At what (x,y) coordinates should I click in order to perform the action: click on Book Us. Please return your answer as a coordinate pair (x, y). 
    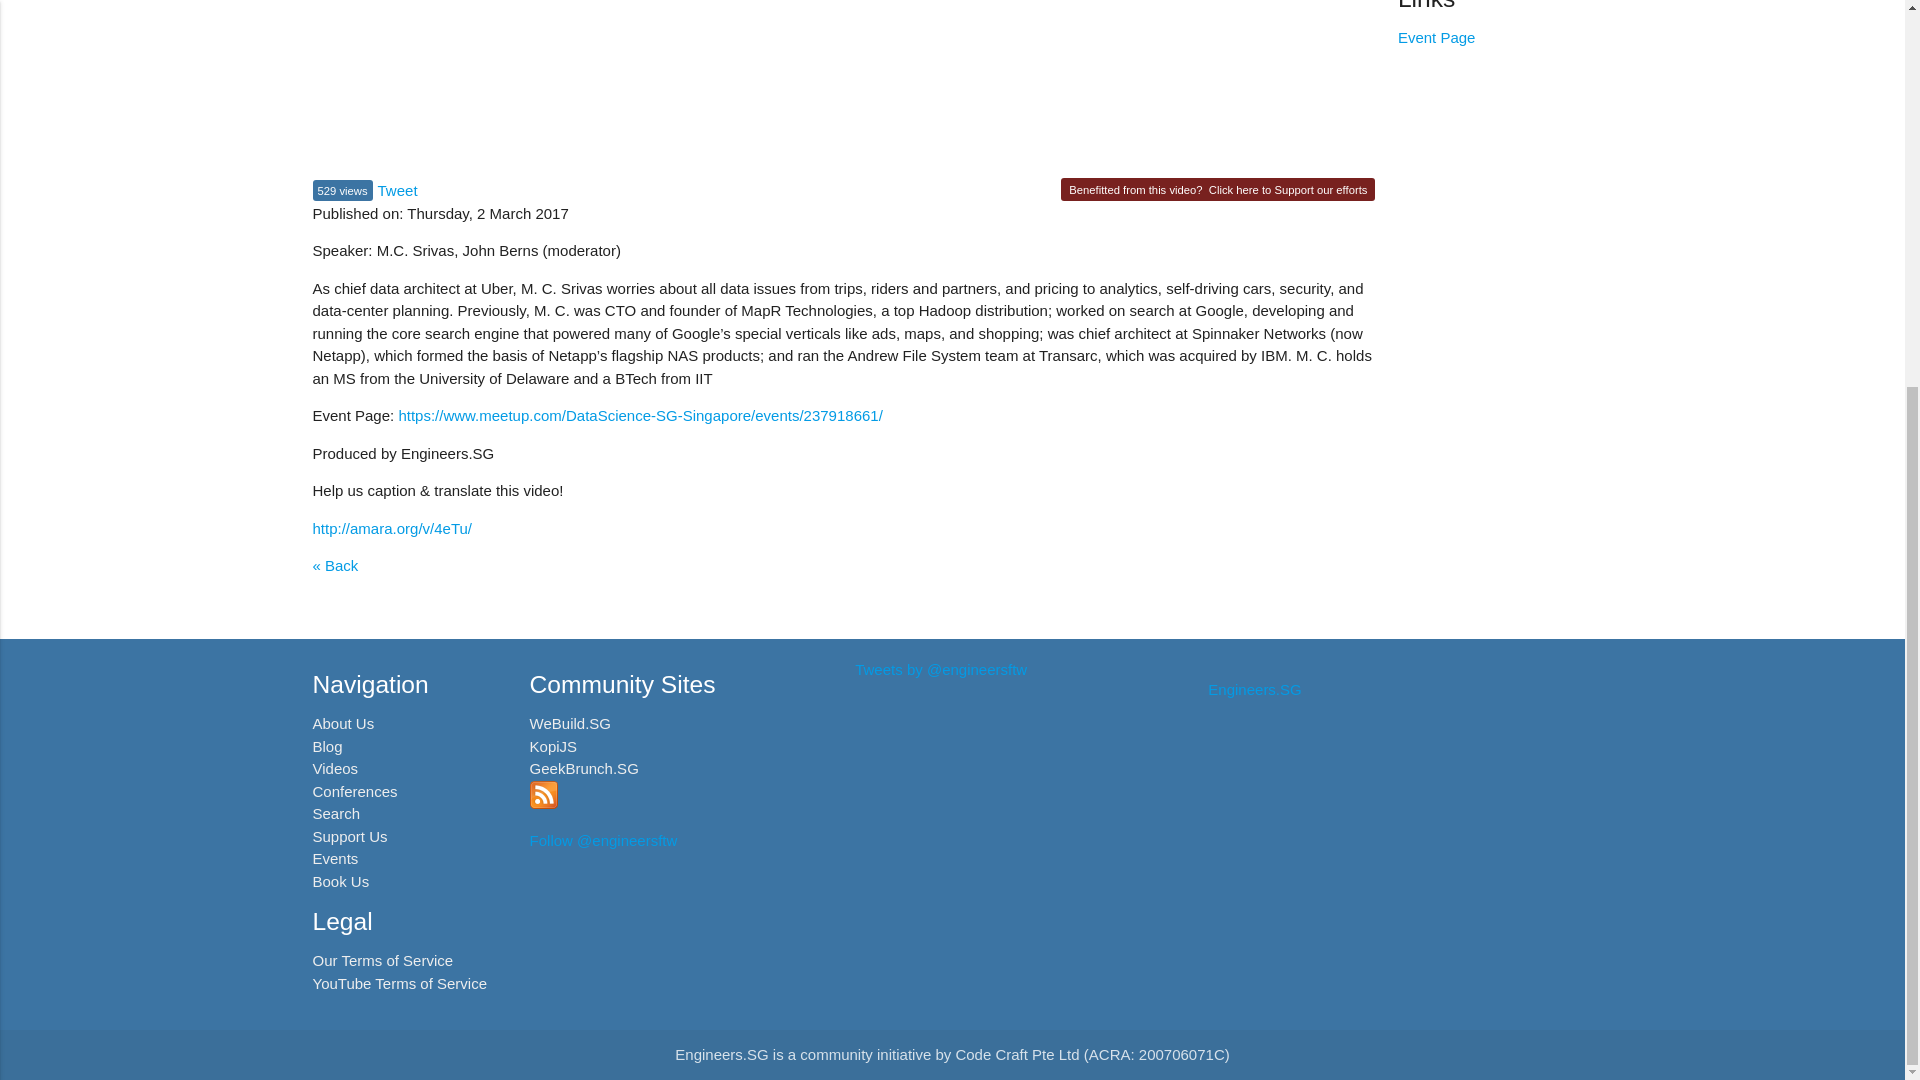
    Looking at the image, I should click on (340, 880).